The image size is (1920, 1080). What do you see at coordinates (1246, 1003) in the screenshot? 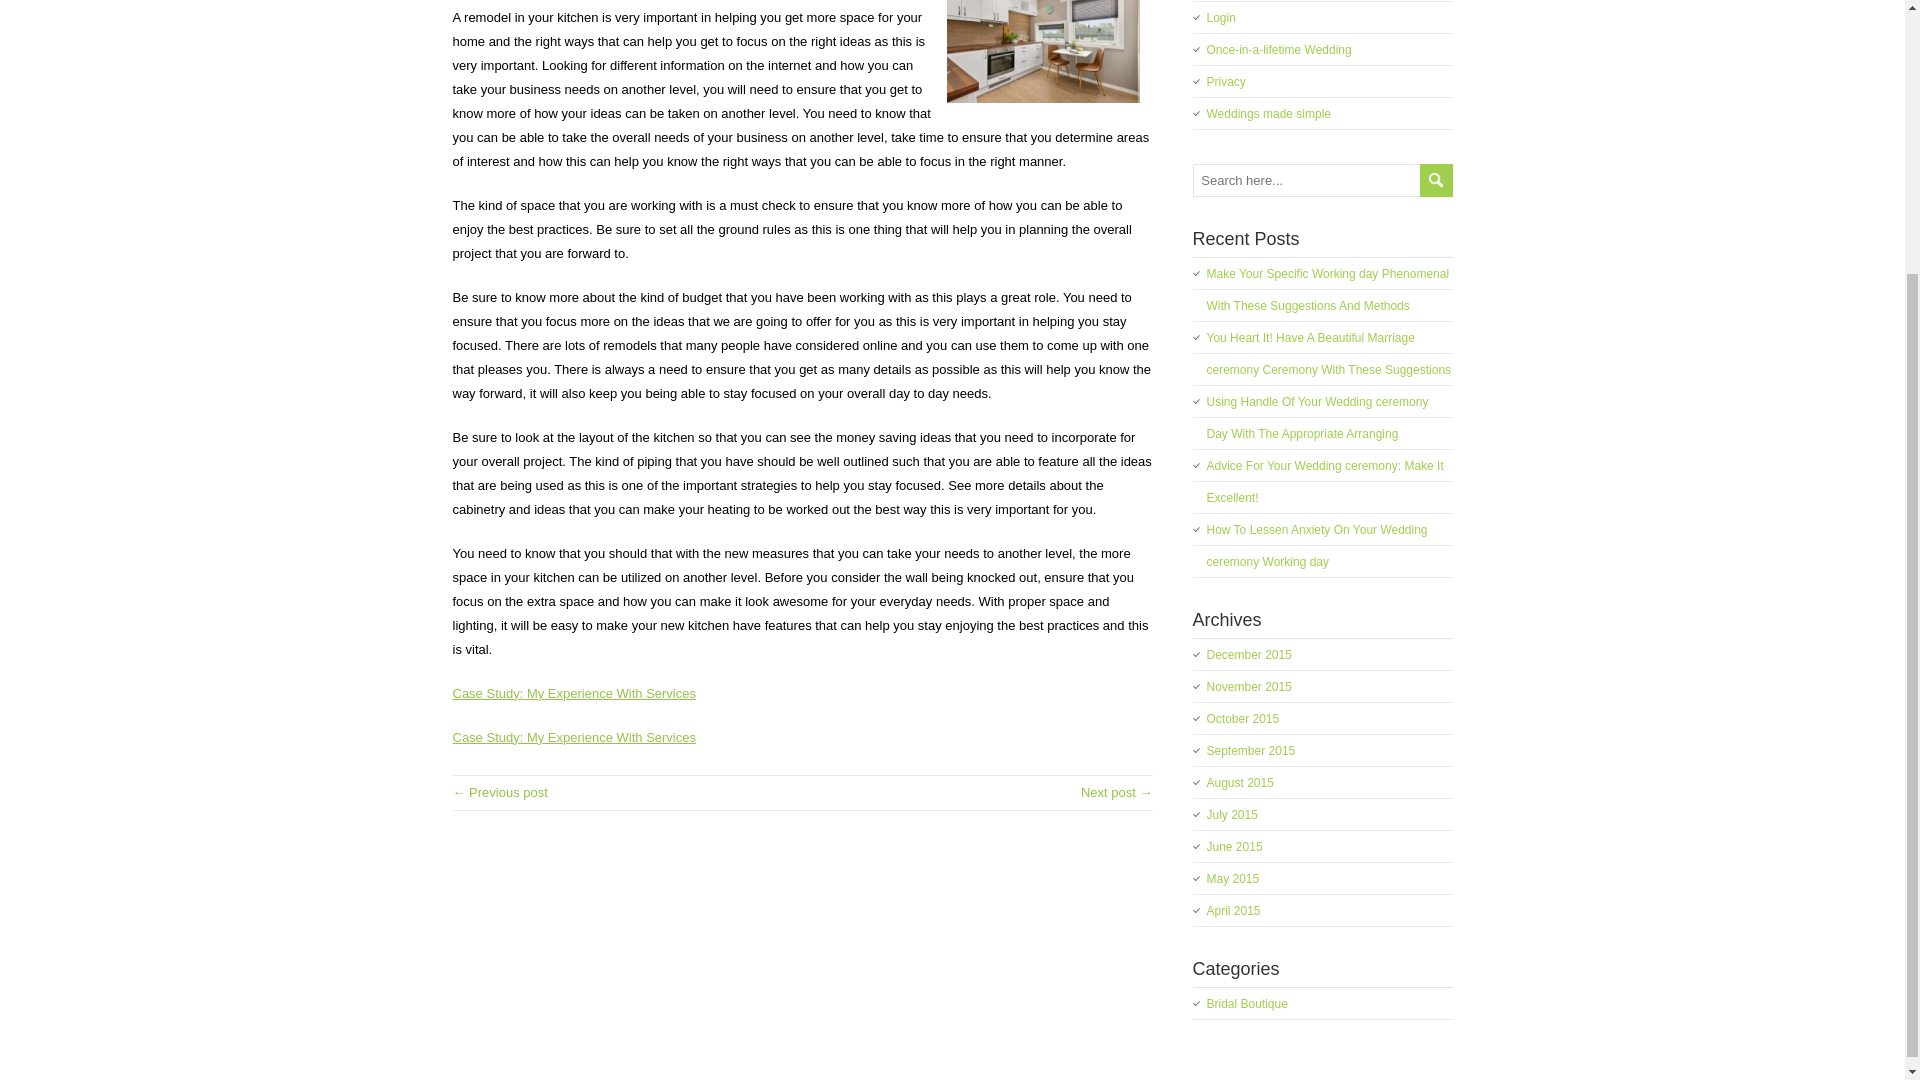
I see `Bridal Boutique` at bounding box center [1246, 1003].